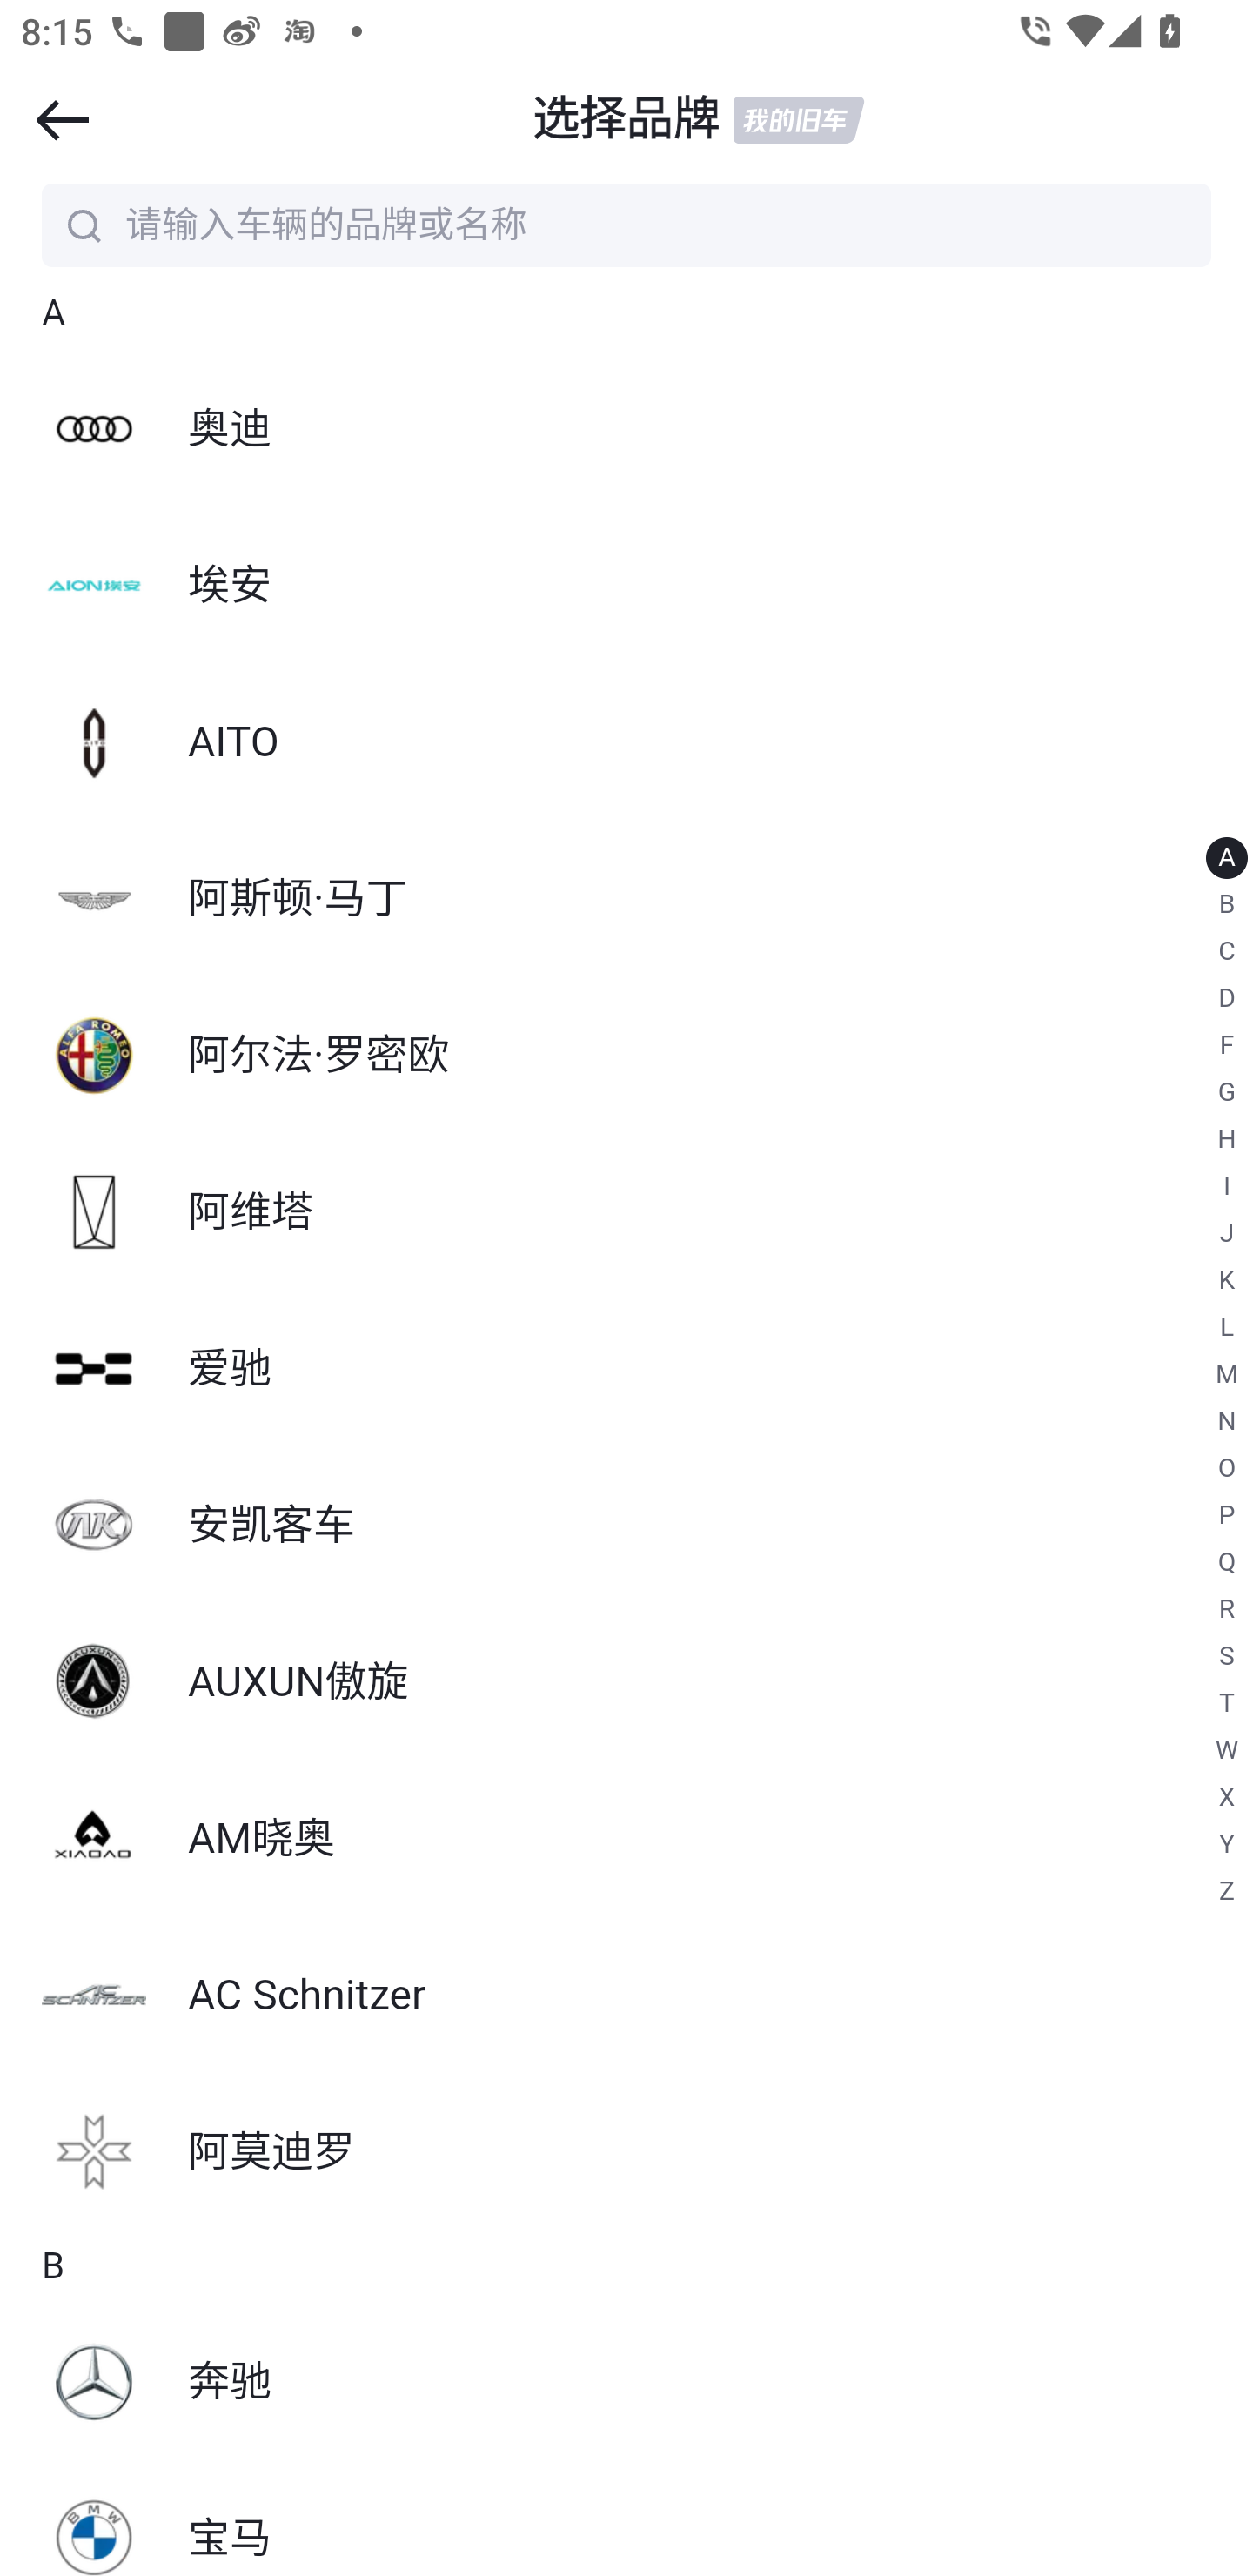 Image resolution: width=1253 pixels, height=2576 pixels. I want to click on AUXUN傲旋, so click(626, 1681).